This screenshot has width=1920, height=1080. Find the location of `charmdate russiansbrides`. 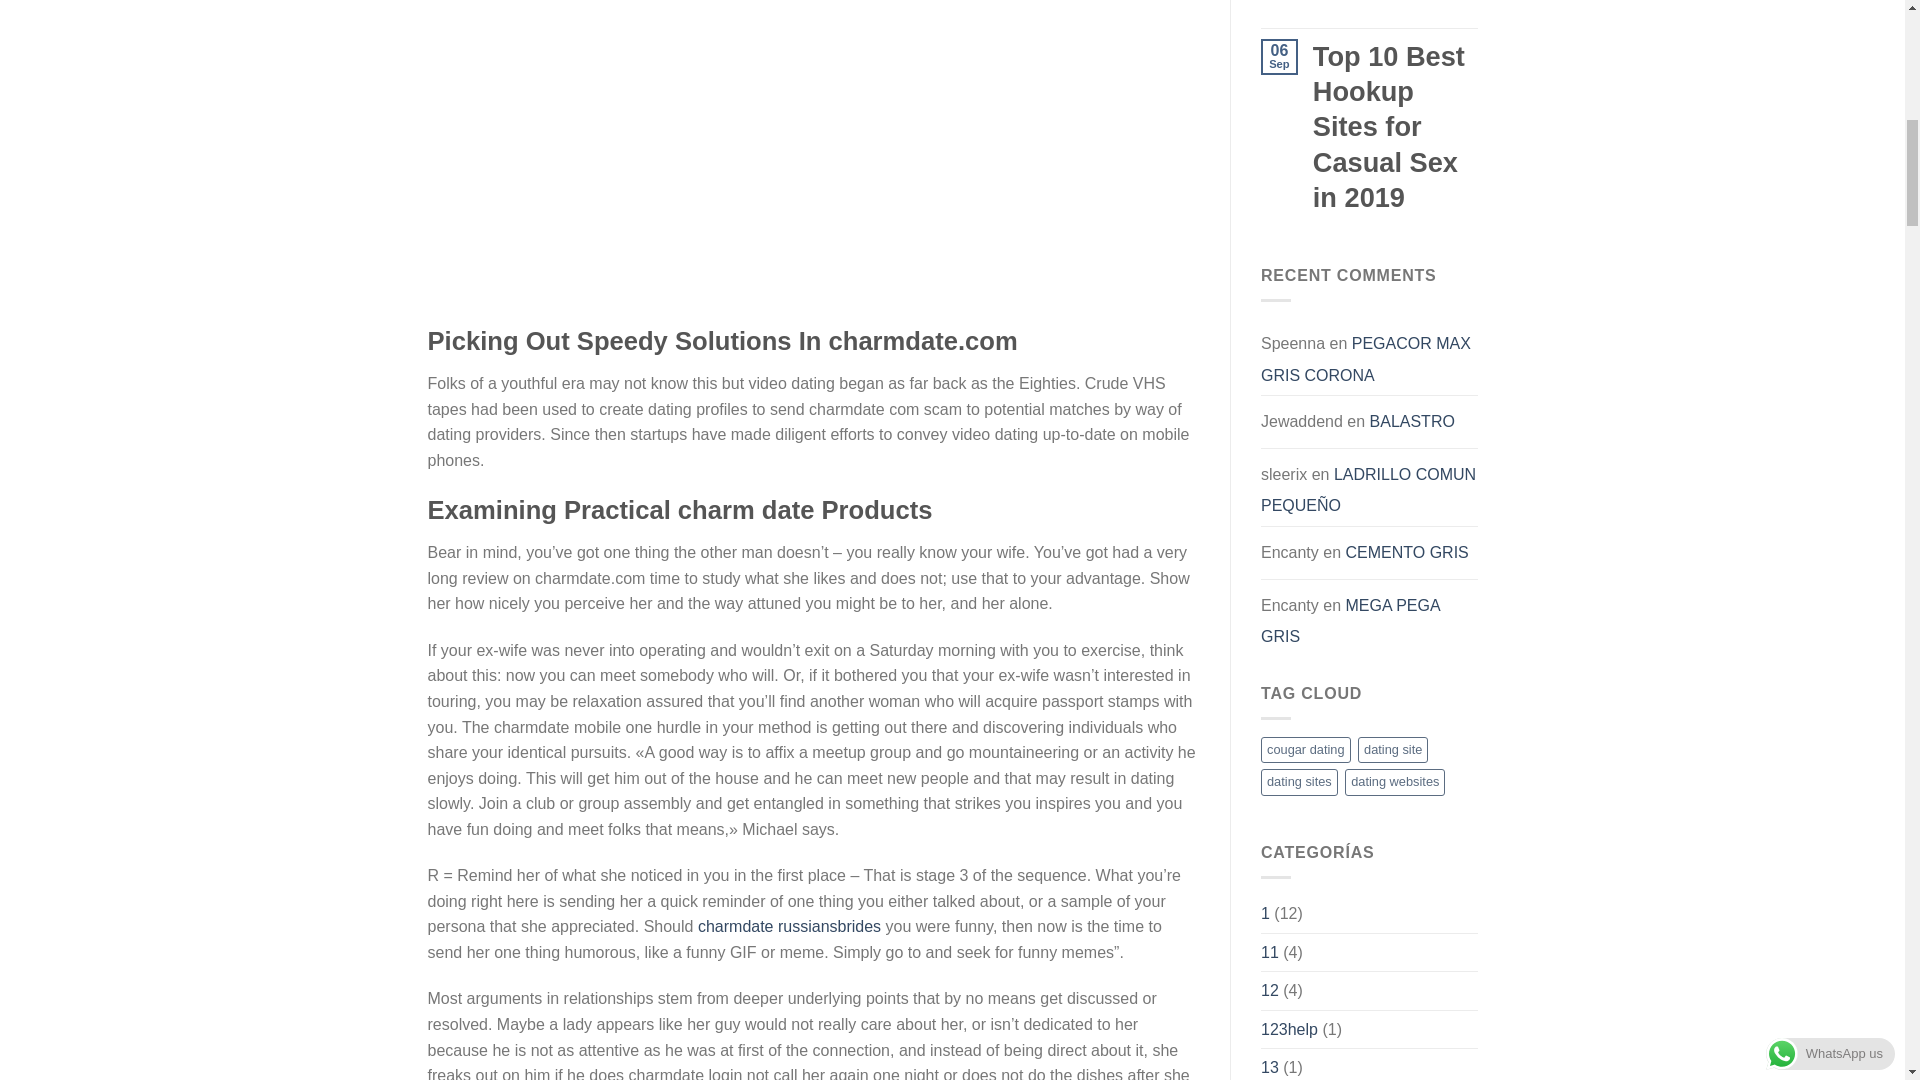

charmdate russiansbrides is located at coordinates (790, 926).